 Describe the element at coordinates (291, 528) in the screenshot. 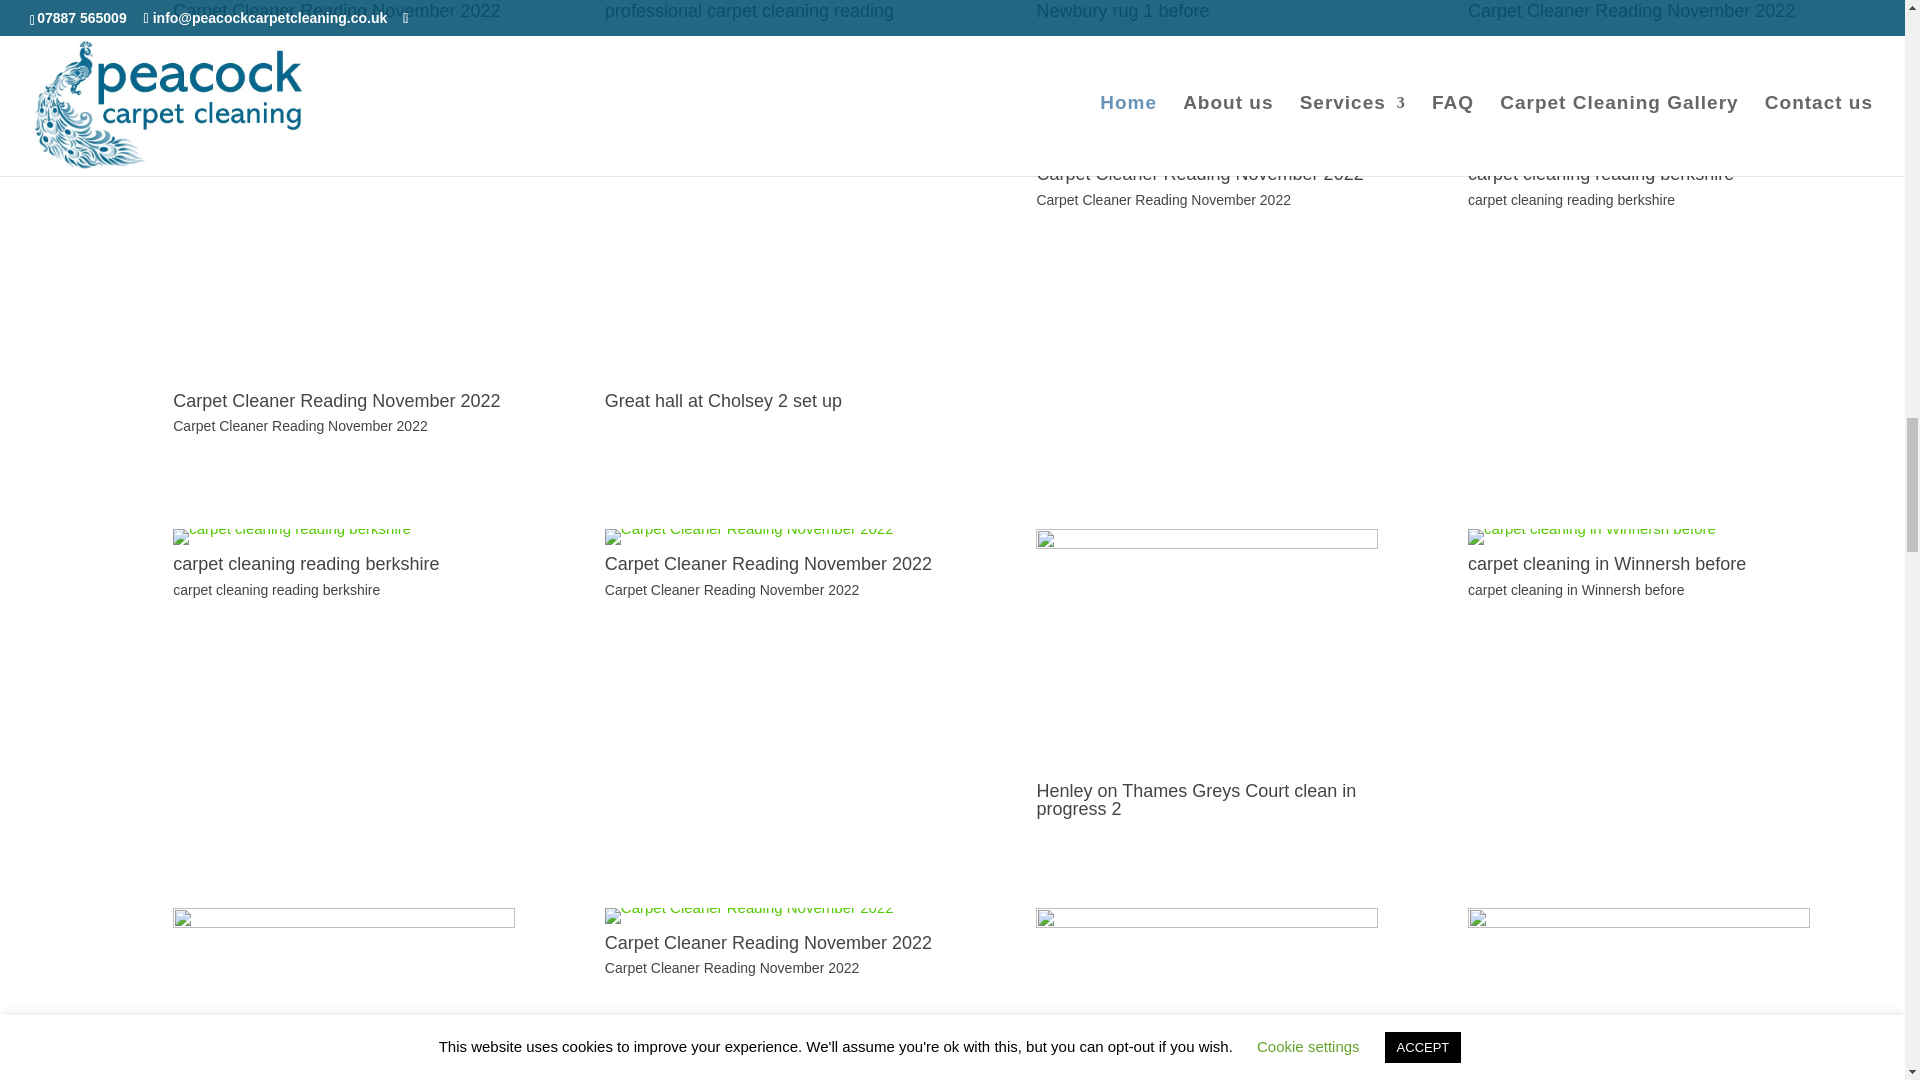

I see `carpet cleaning reading berkshire` at that location.